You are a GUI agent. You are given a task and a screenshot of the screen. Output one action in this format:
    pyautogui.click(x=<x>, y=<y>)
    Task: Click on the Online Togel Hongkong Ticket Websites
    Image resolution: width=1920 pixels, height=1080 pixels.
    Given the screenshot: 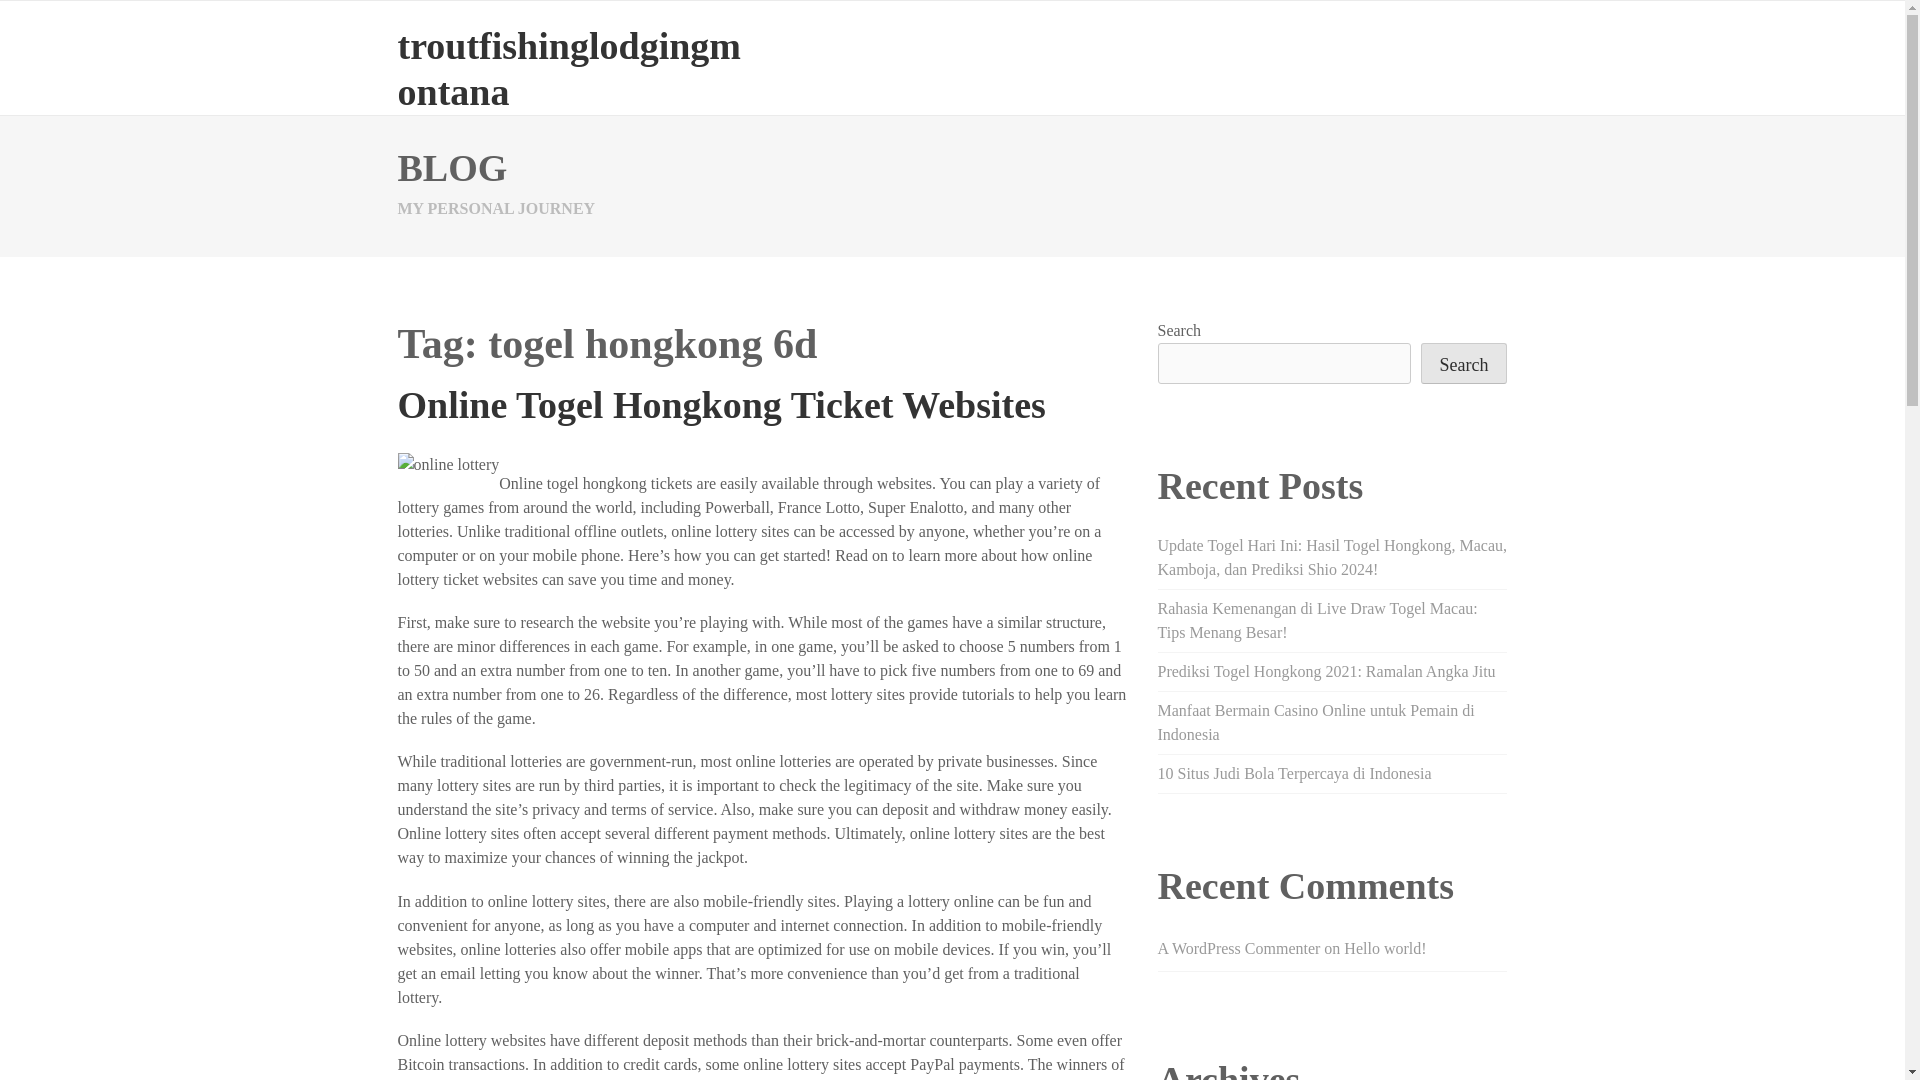 What is the action you would take?
    pyautogui.click(x=722, y=404)
    